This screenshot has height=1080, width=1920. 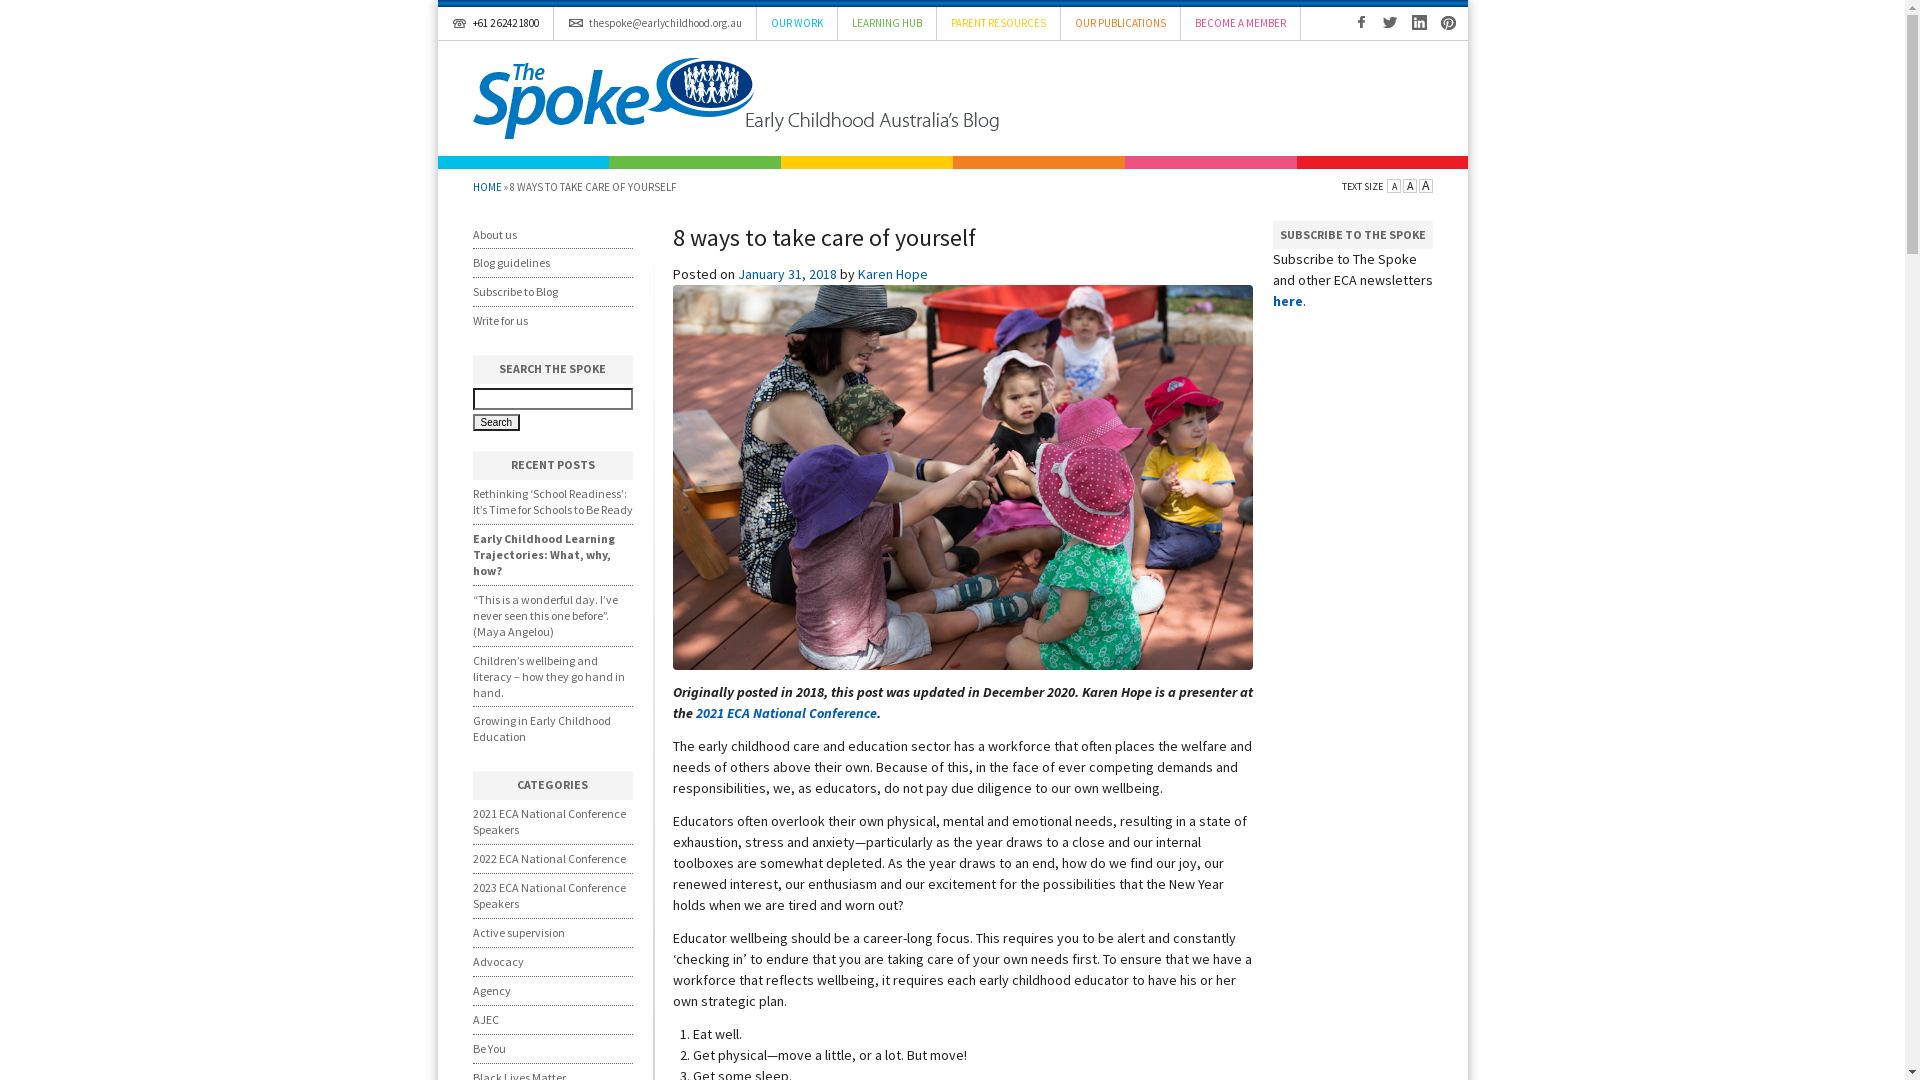 What do you see at coordinates (893, 274) in the screenshot?
I see `Karen Hope` at bounding box center [893, 274].